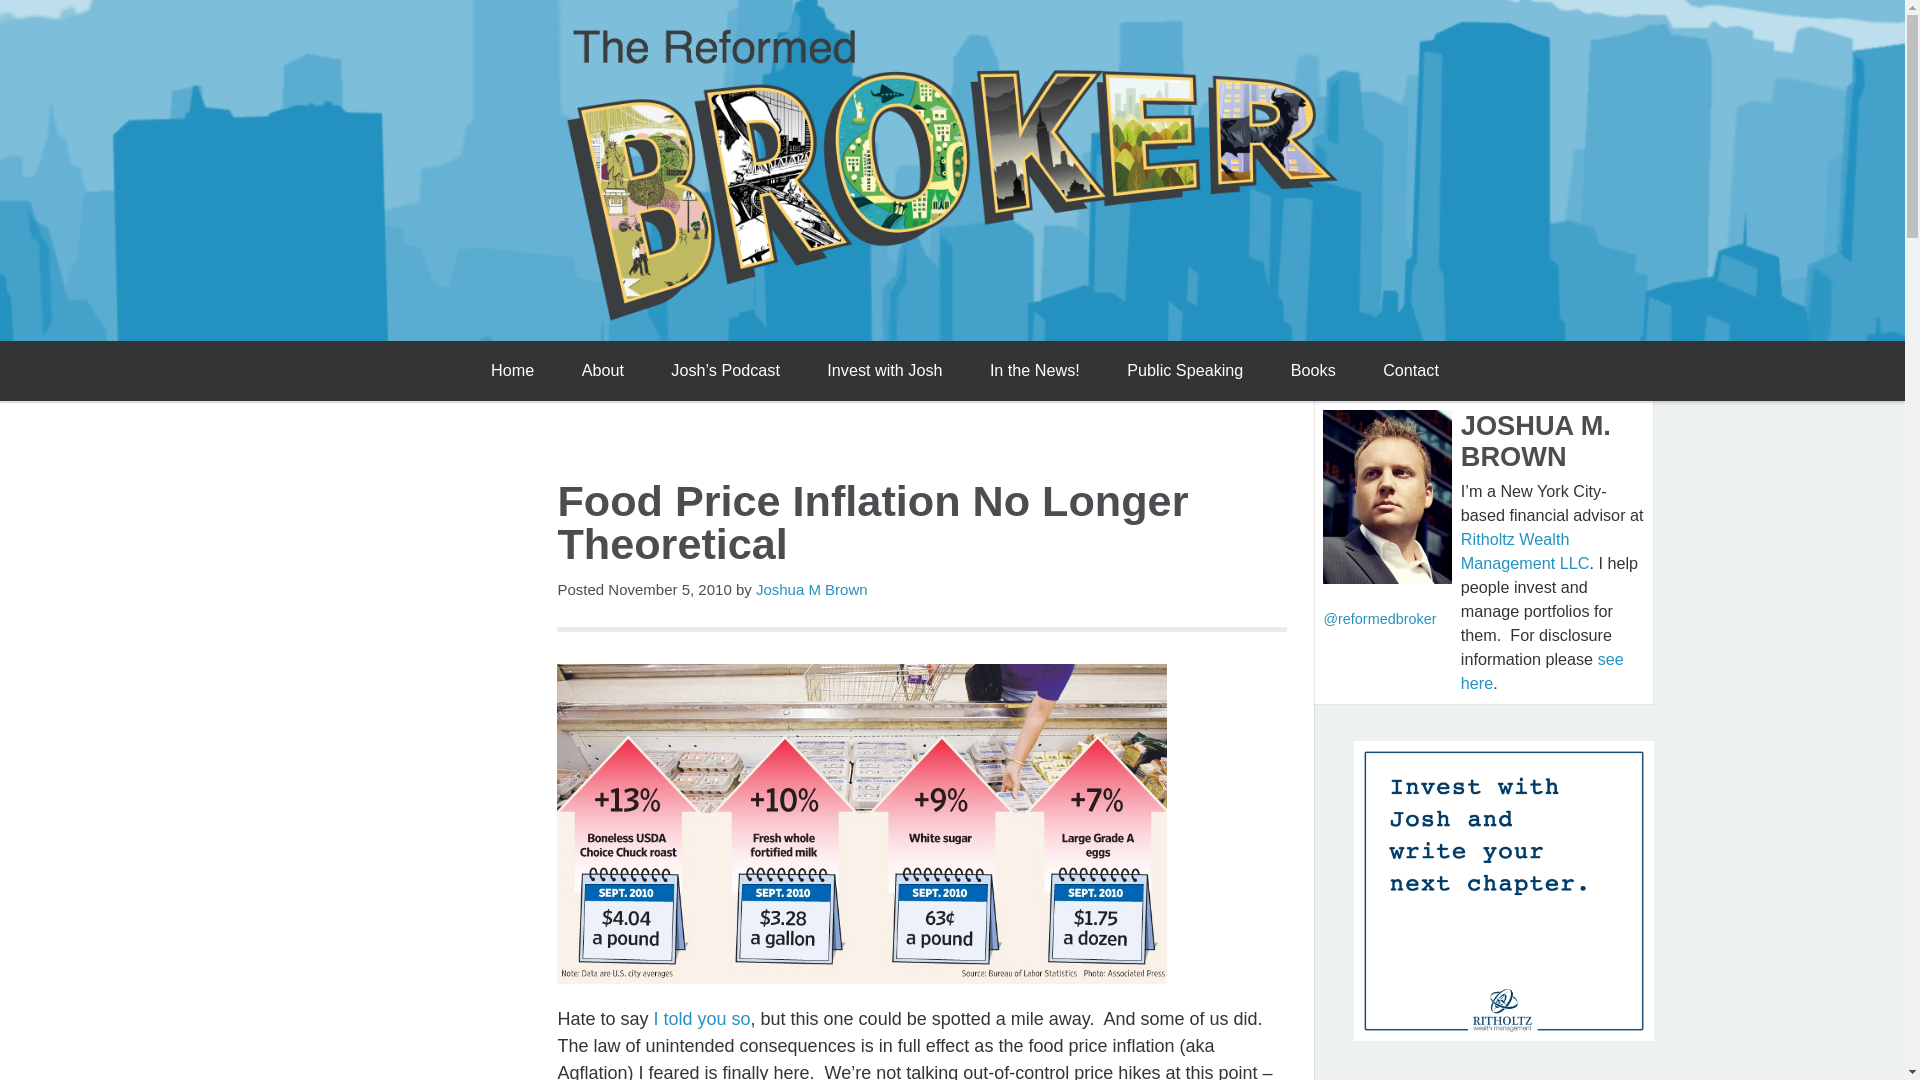 The width and height of the screenshot is (1920, 1080). What do you see at coordinates (812, 590) in the screenshot?
I see `Posts by Joshua M Brown` at bounding box center [812, 590].